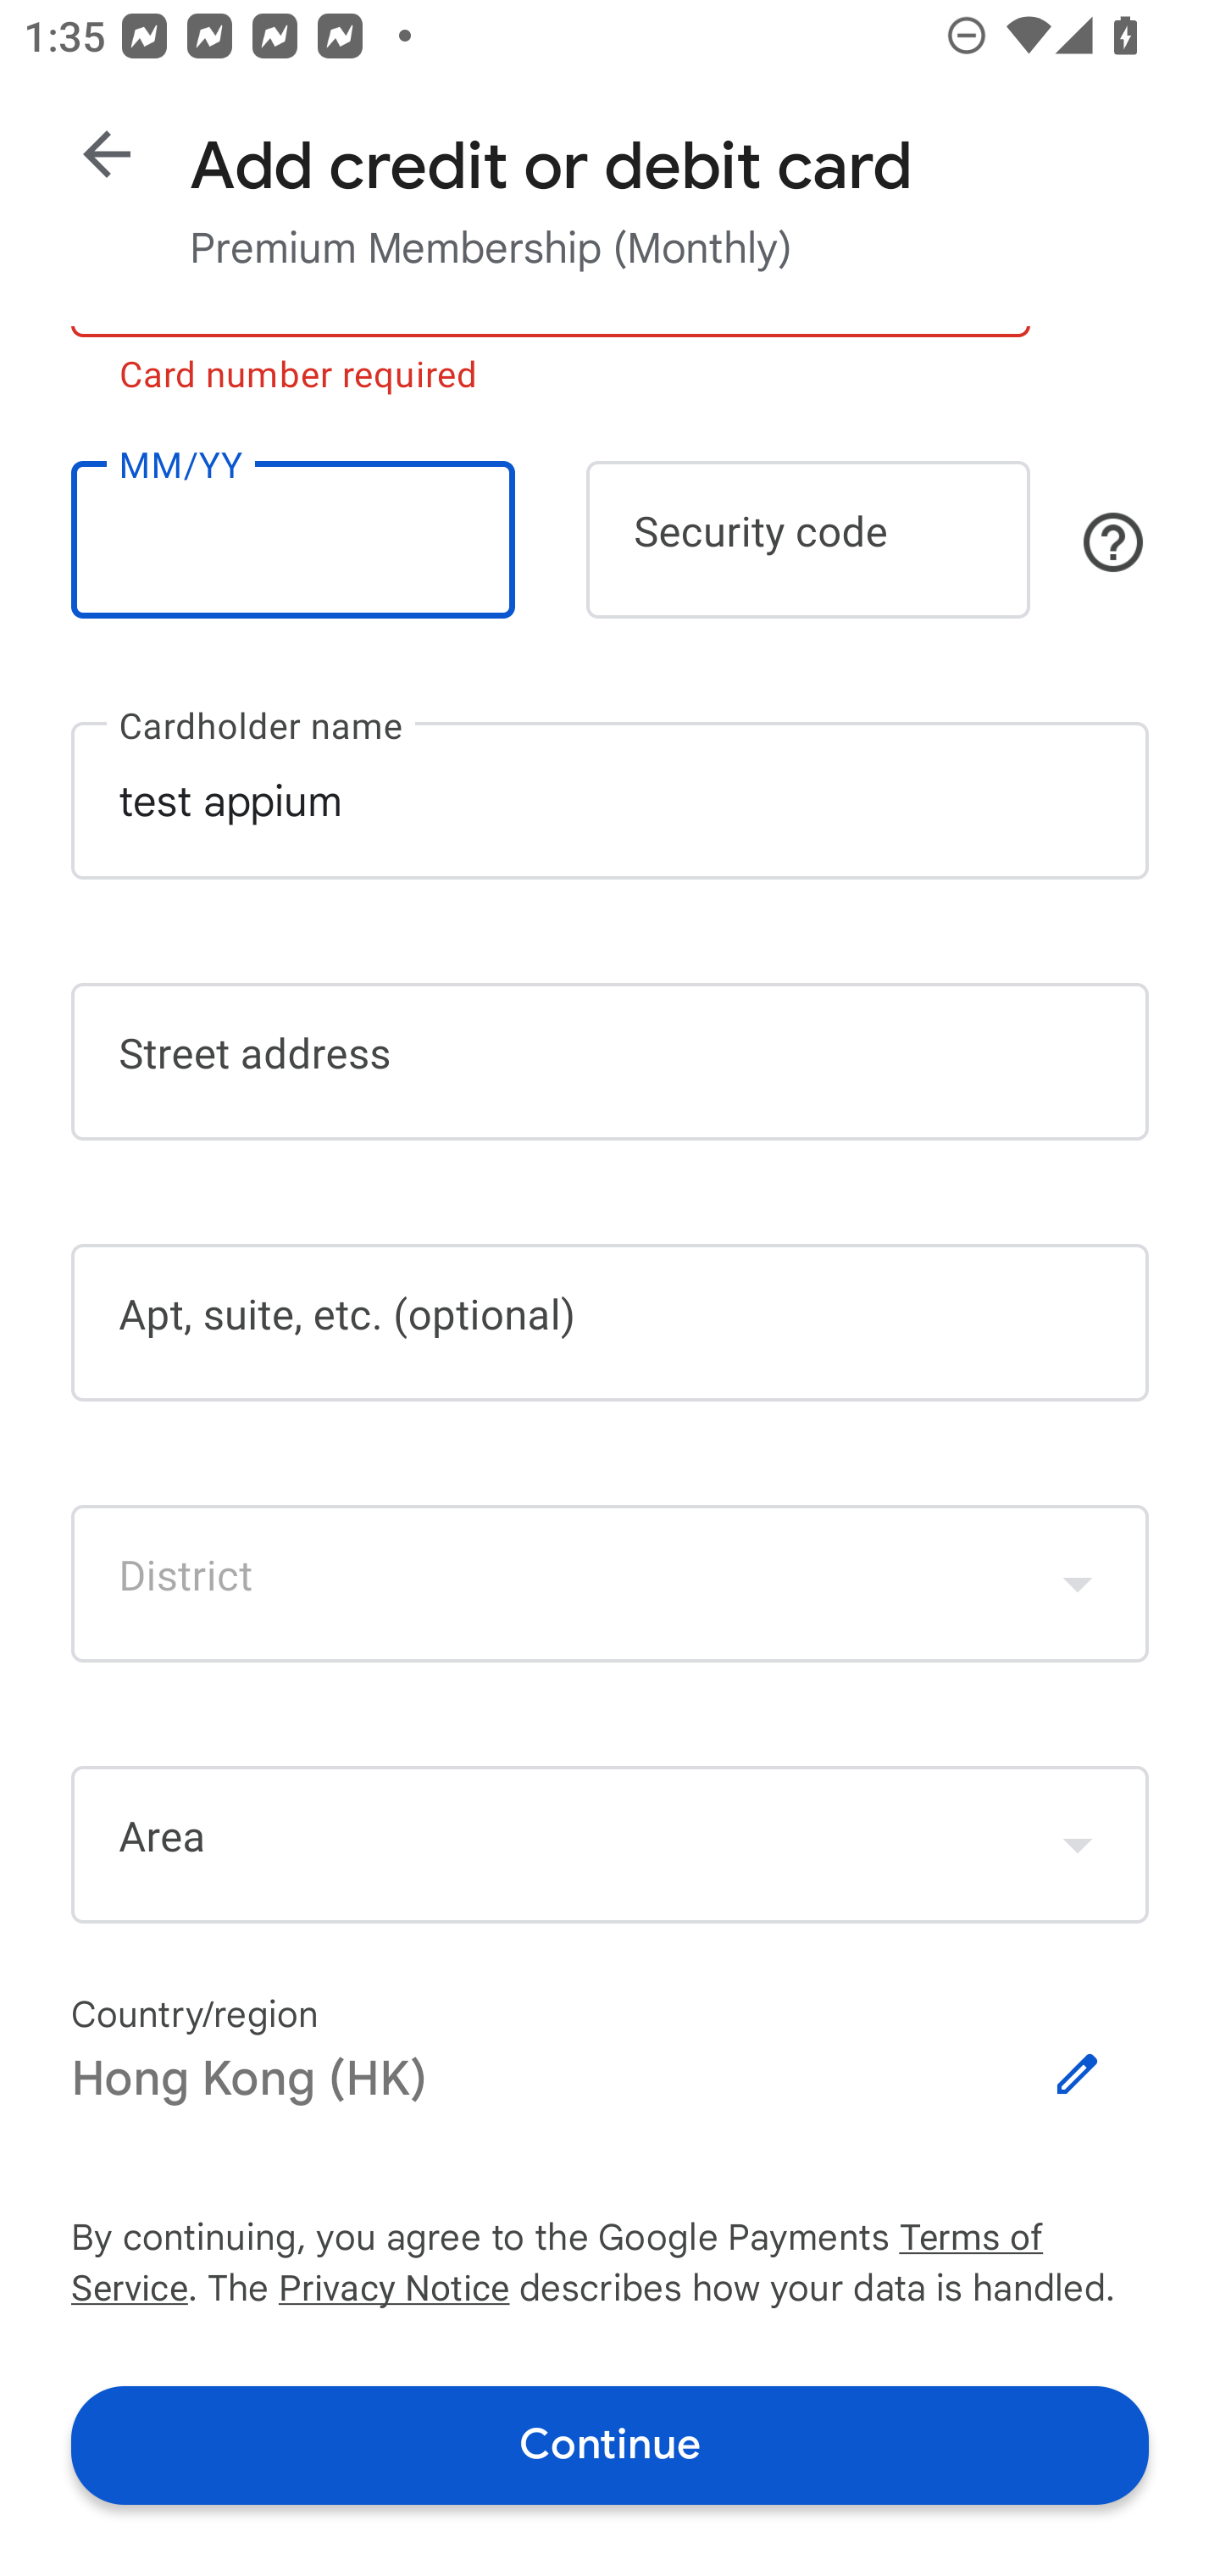 The image size is (1220, 2576). I want to click on Show dropdown menu, so click(1078, 1844).